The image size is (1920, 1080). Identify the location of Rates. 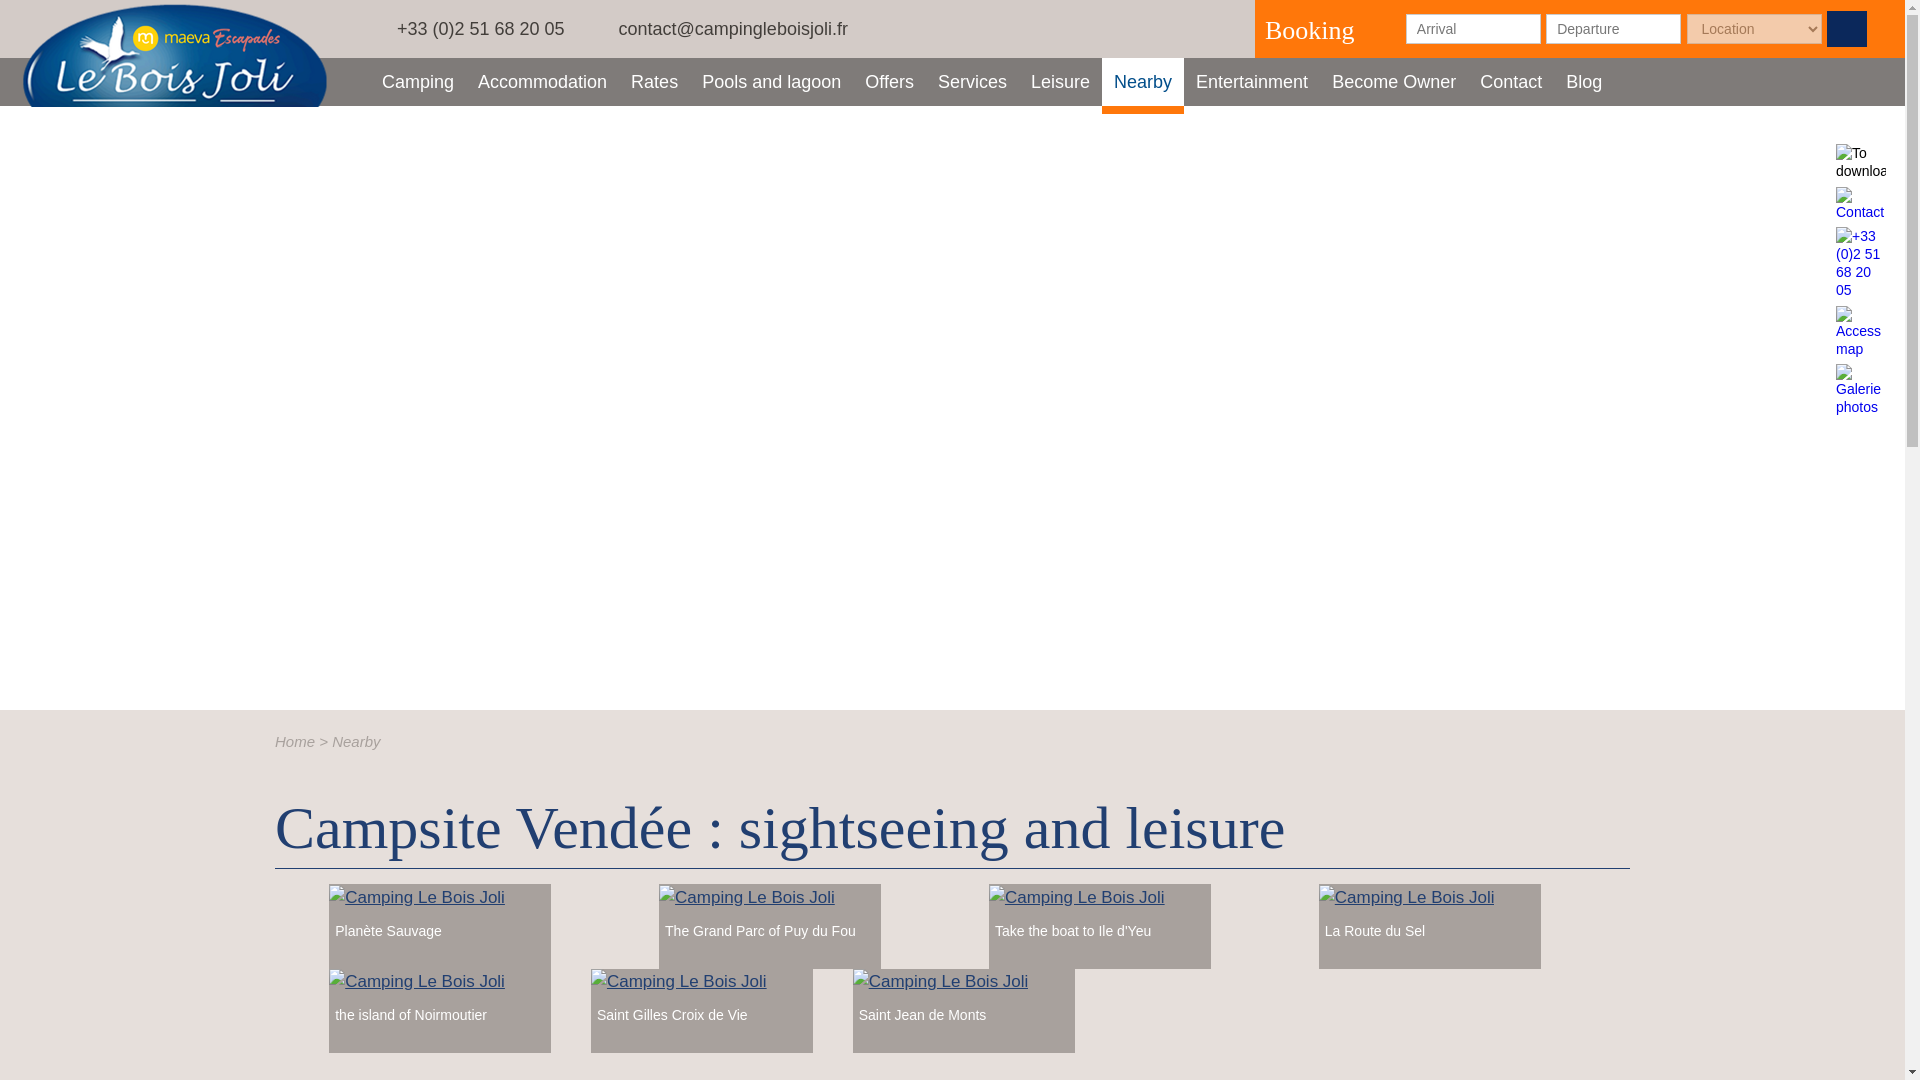
(1060, 82).